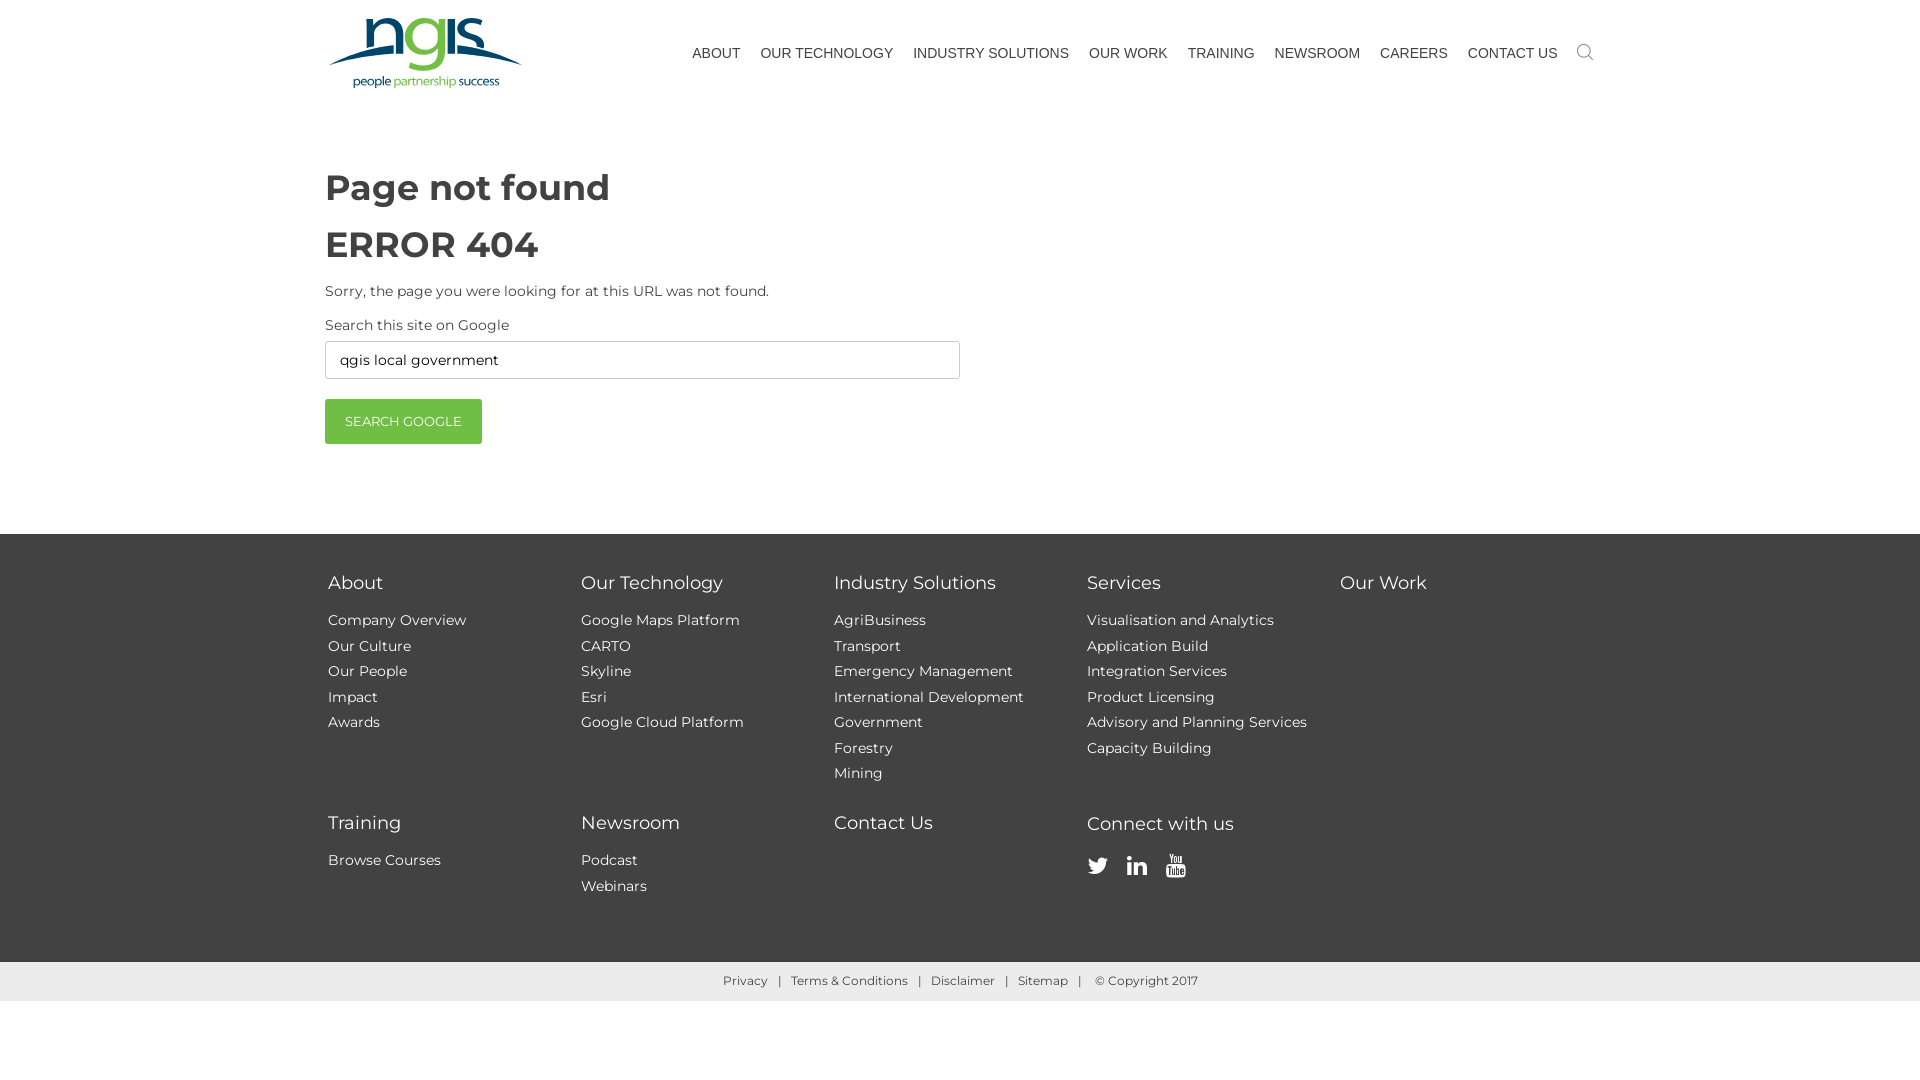 Image resolution: width=1920 pixels, height=1080 pixels. I want to click on Terms & Conditions, so click(848, 980).